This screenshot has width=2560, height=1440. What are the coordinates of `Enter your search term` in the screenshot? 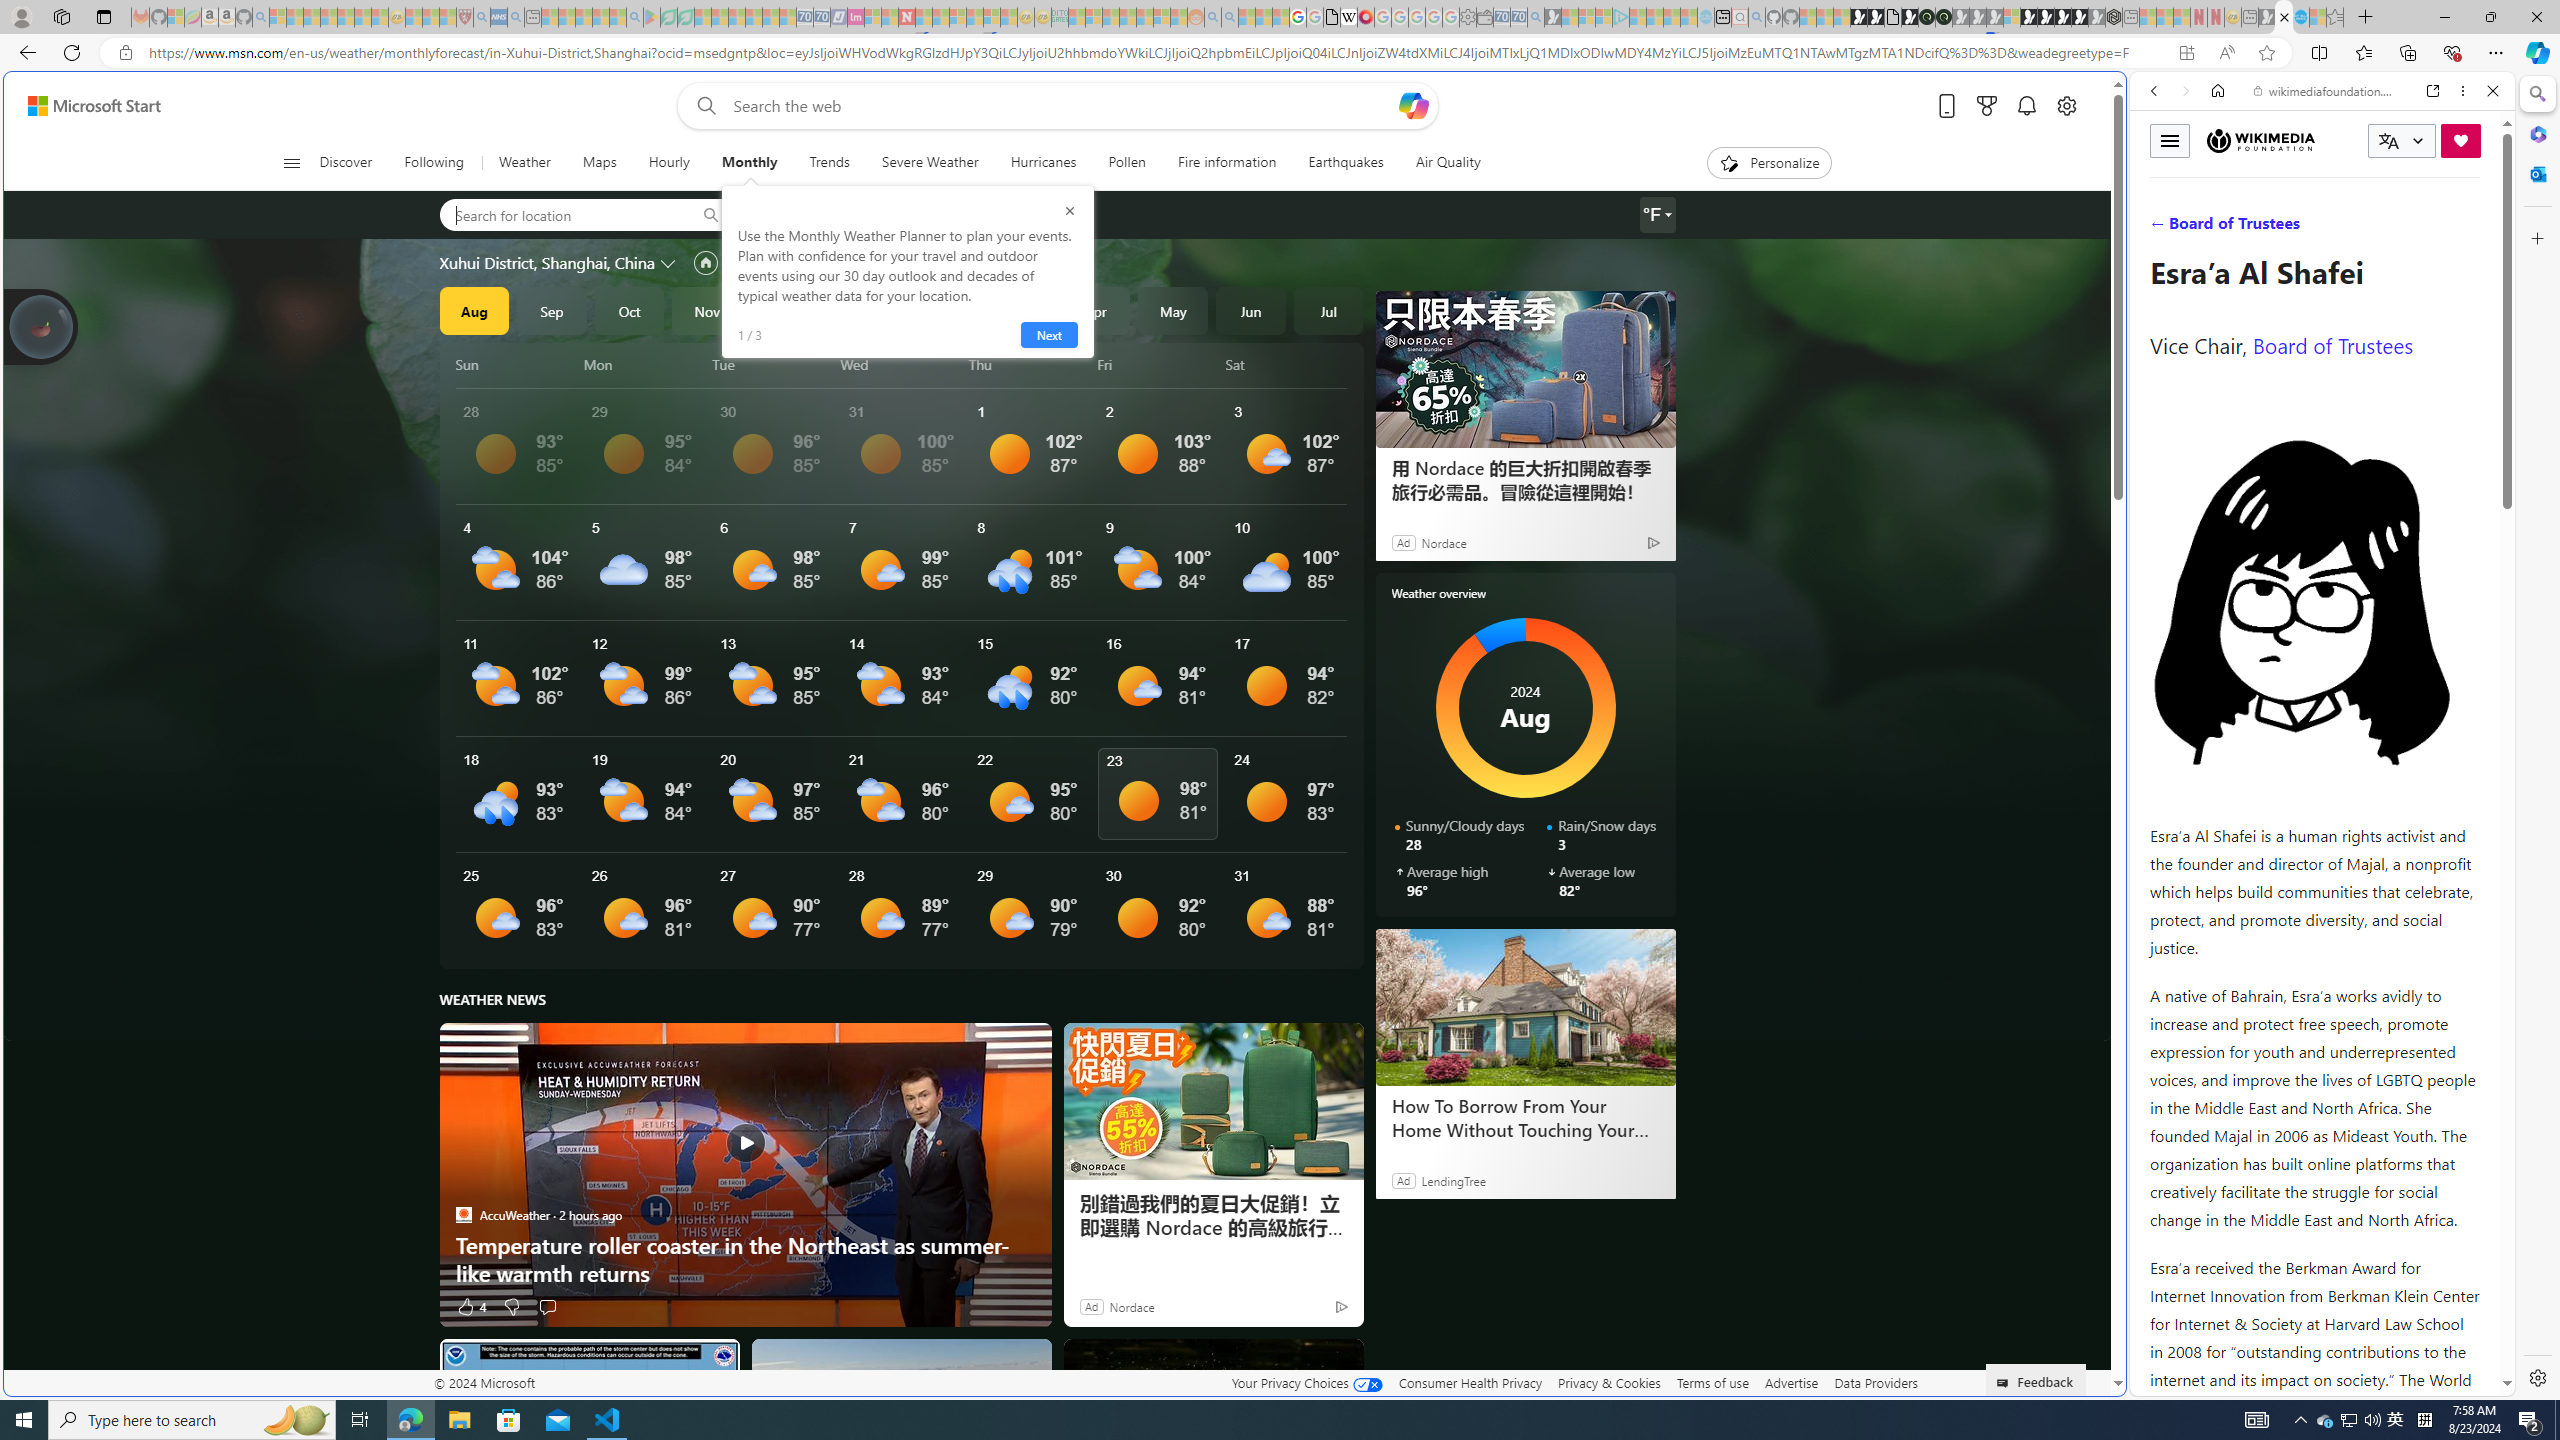 It's located at (1062, 106).